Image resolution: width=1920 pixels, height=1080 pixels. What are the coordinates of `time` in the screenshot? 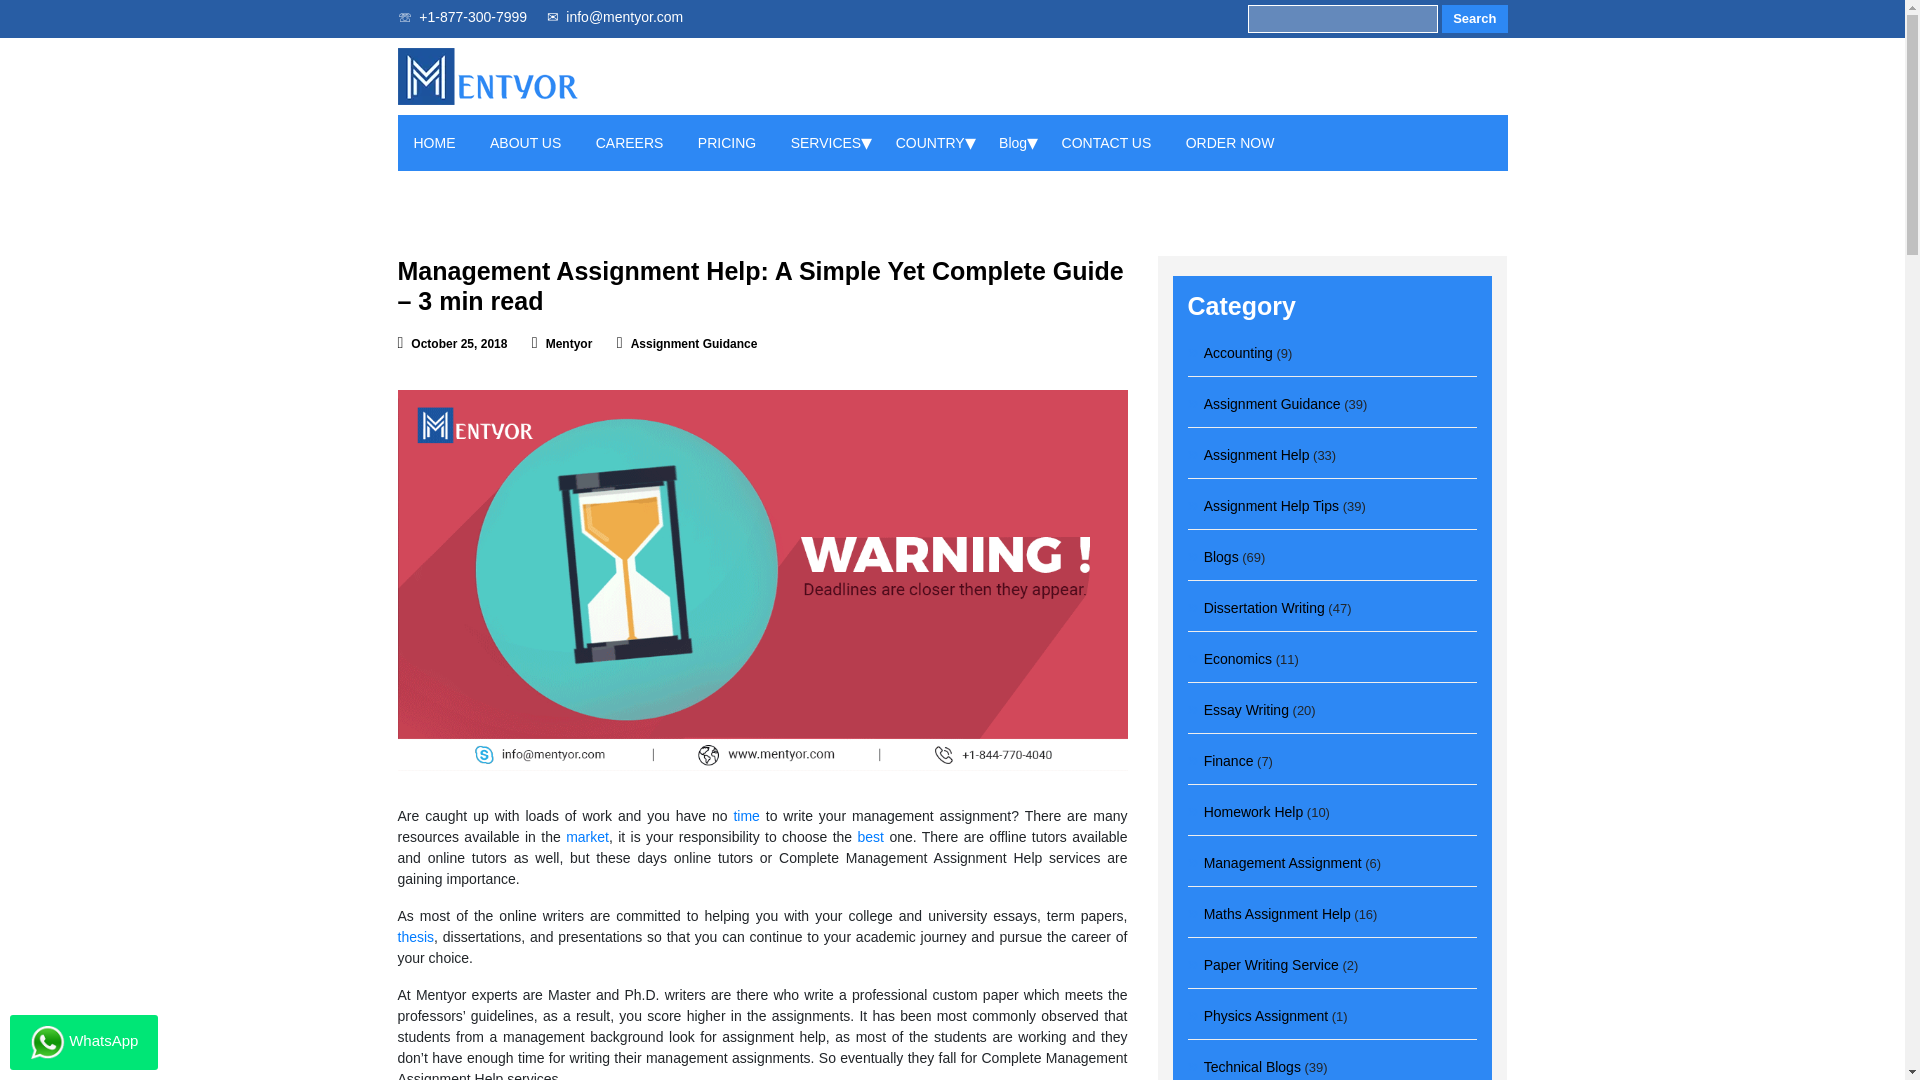 It's located at (748, 816).